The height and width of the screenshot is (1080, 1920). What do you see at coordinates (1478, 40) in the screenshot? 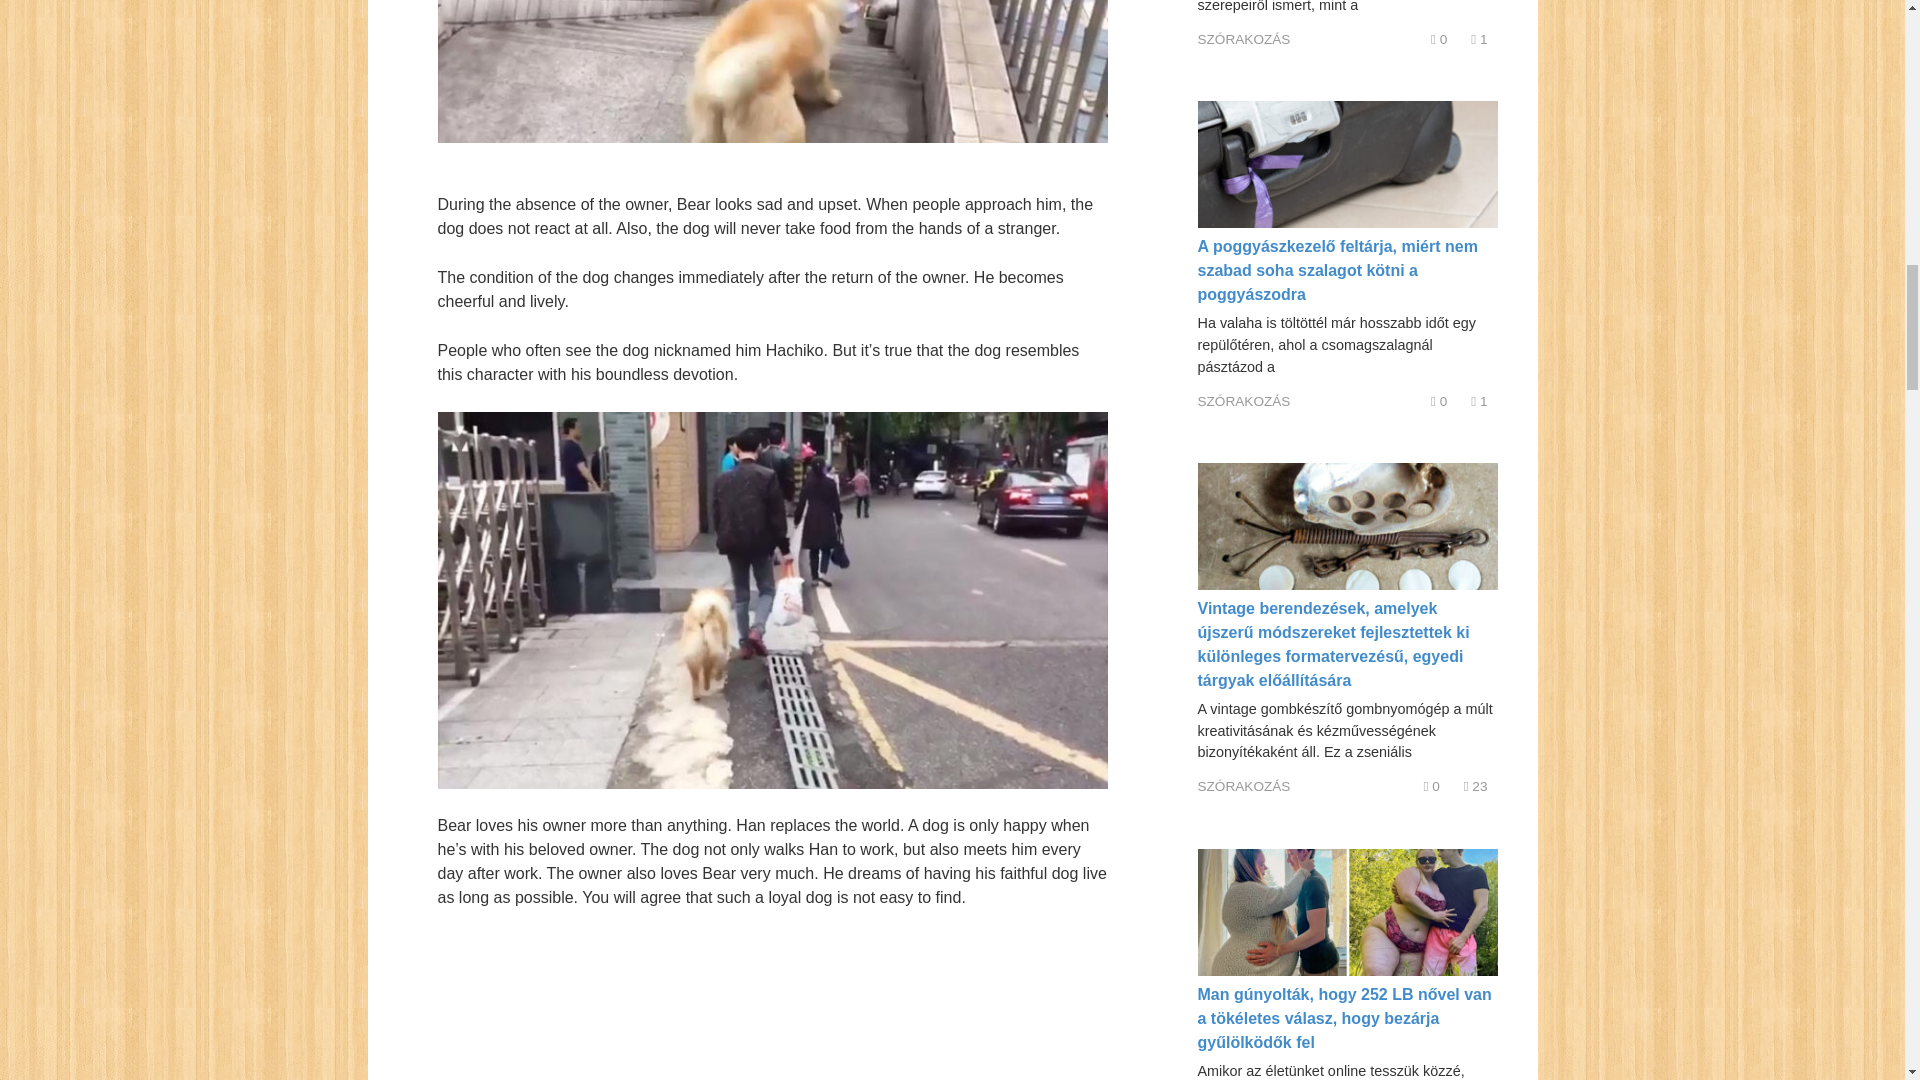
I see `Views` at bounding box center [1478, 40].